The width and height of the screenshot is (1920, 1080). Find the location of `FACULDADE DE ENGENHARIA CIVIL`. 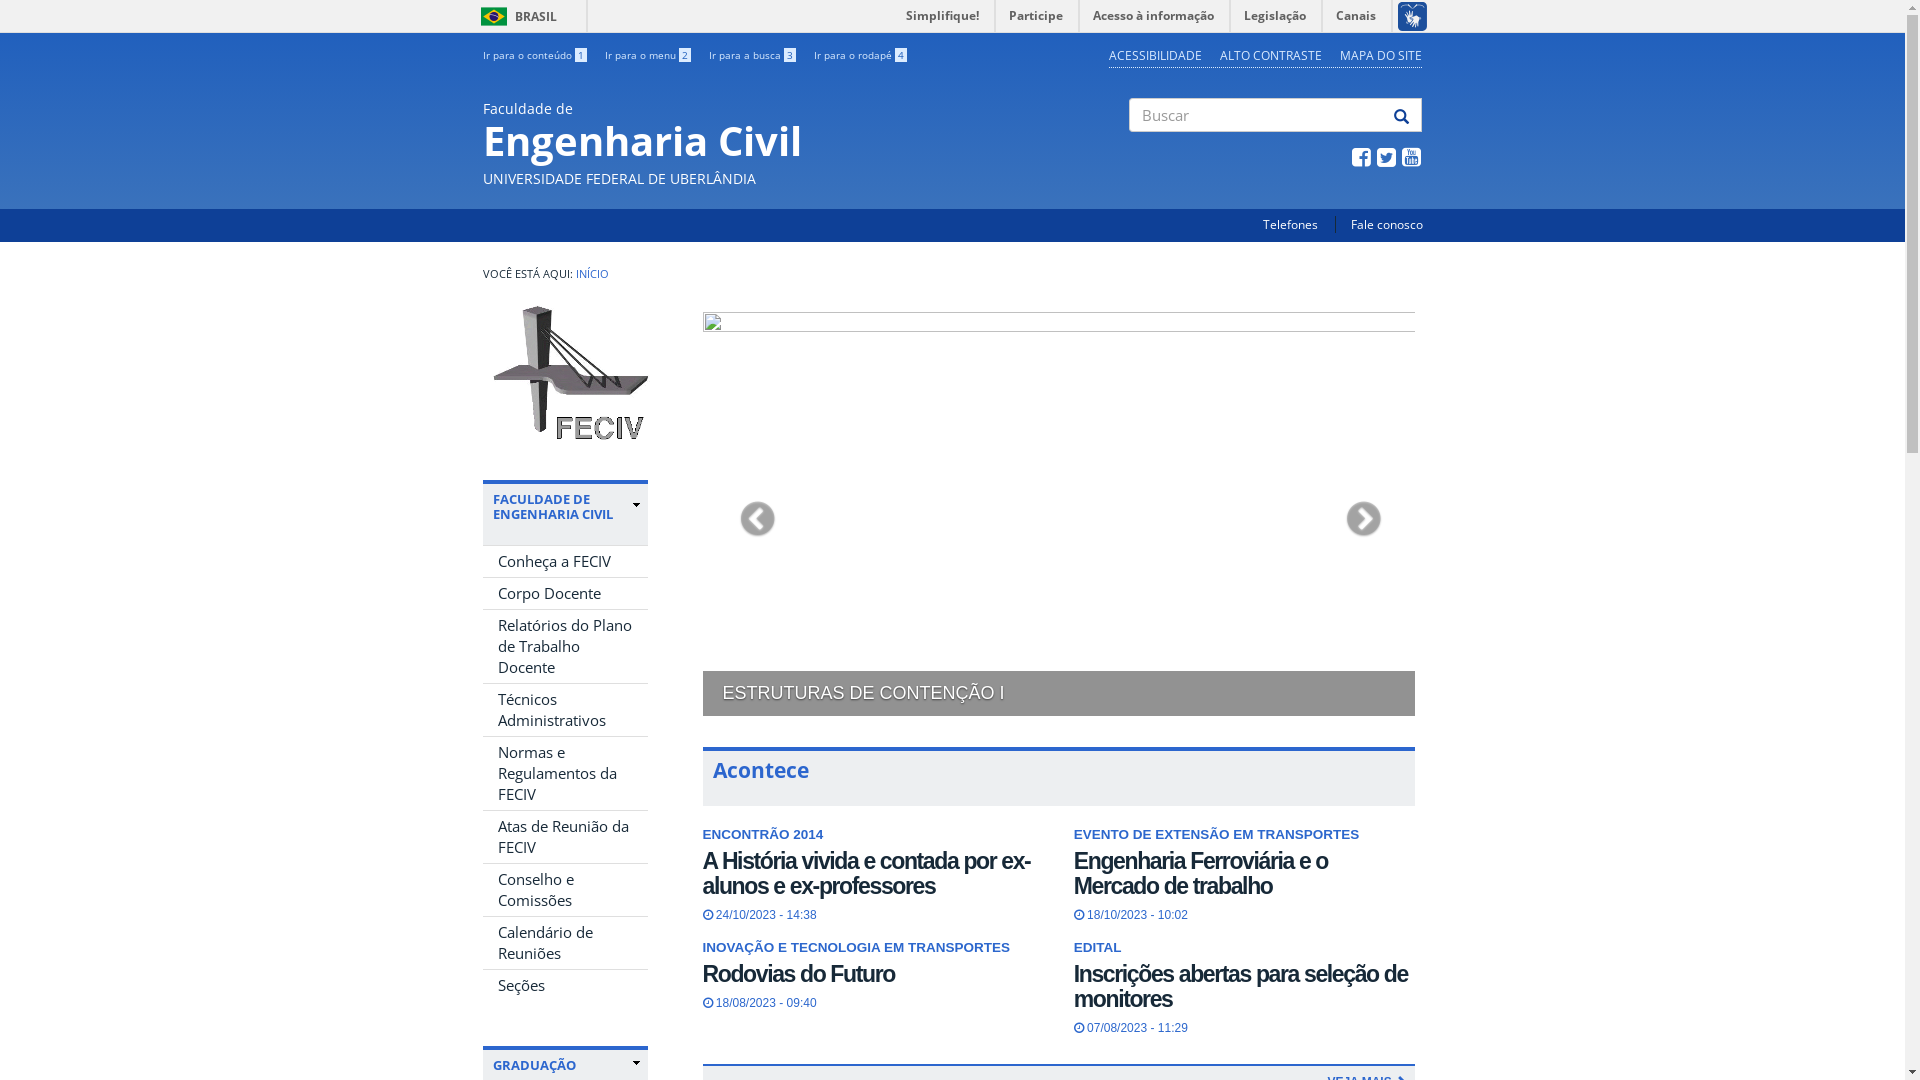

FACULDADE DE ENGENHARIA CIVIL is located at coordinates (565, 506).